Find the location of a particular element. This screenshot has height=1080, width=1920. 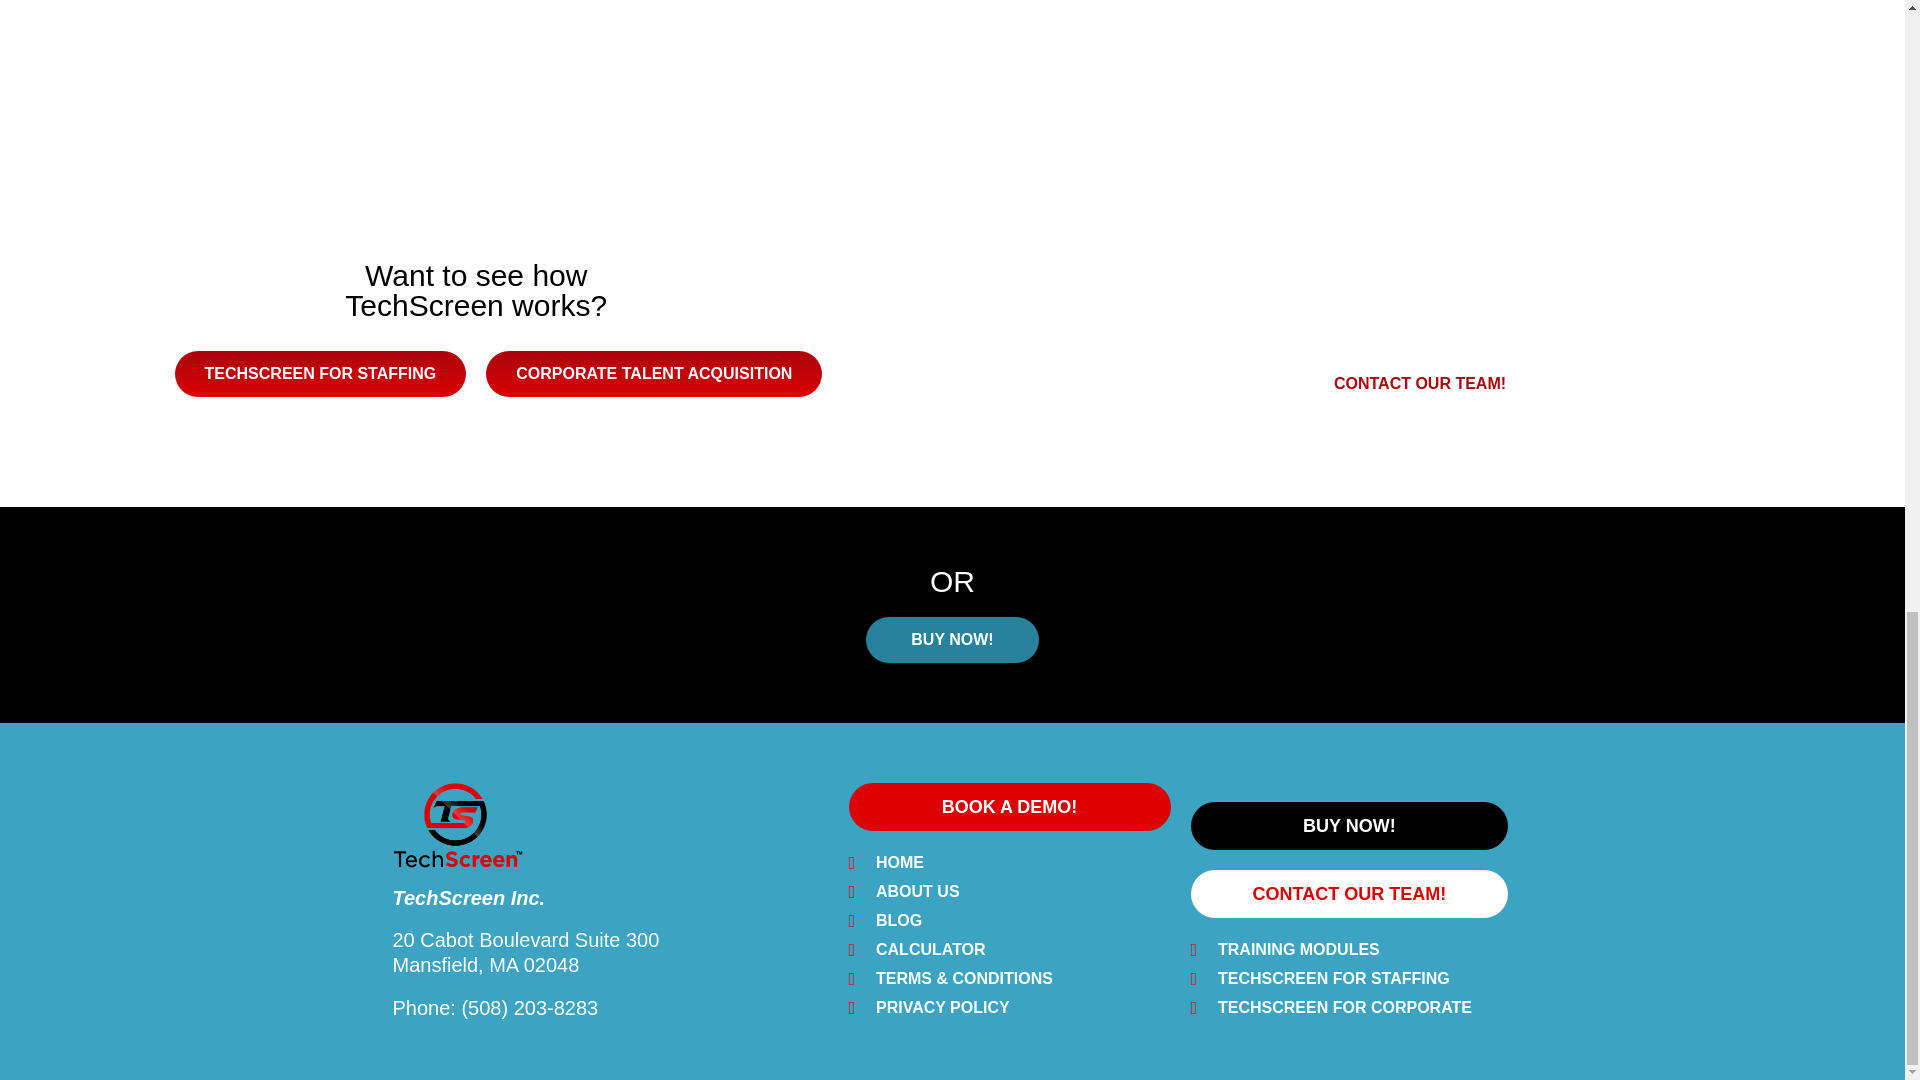

BUY NOW! is located at coordinates (952, 640).